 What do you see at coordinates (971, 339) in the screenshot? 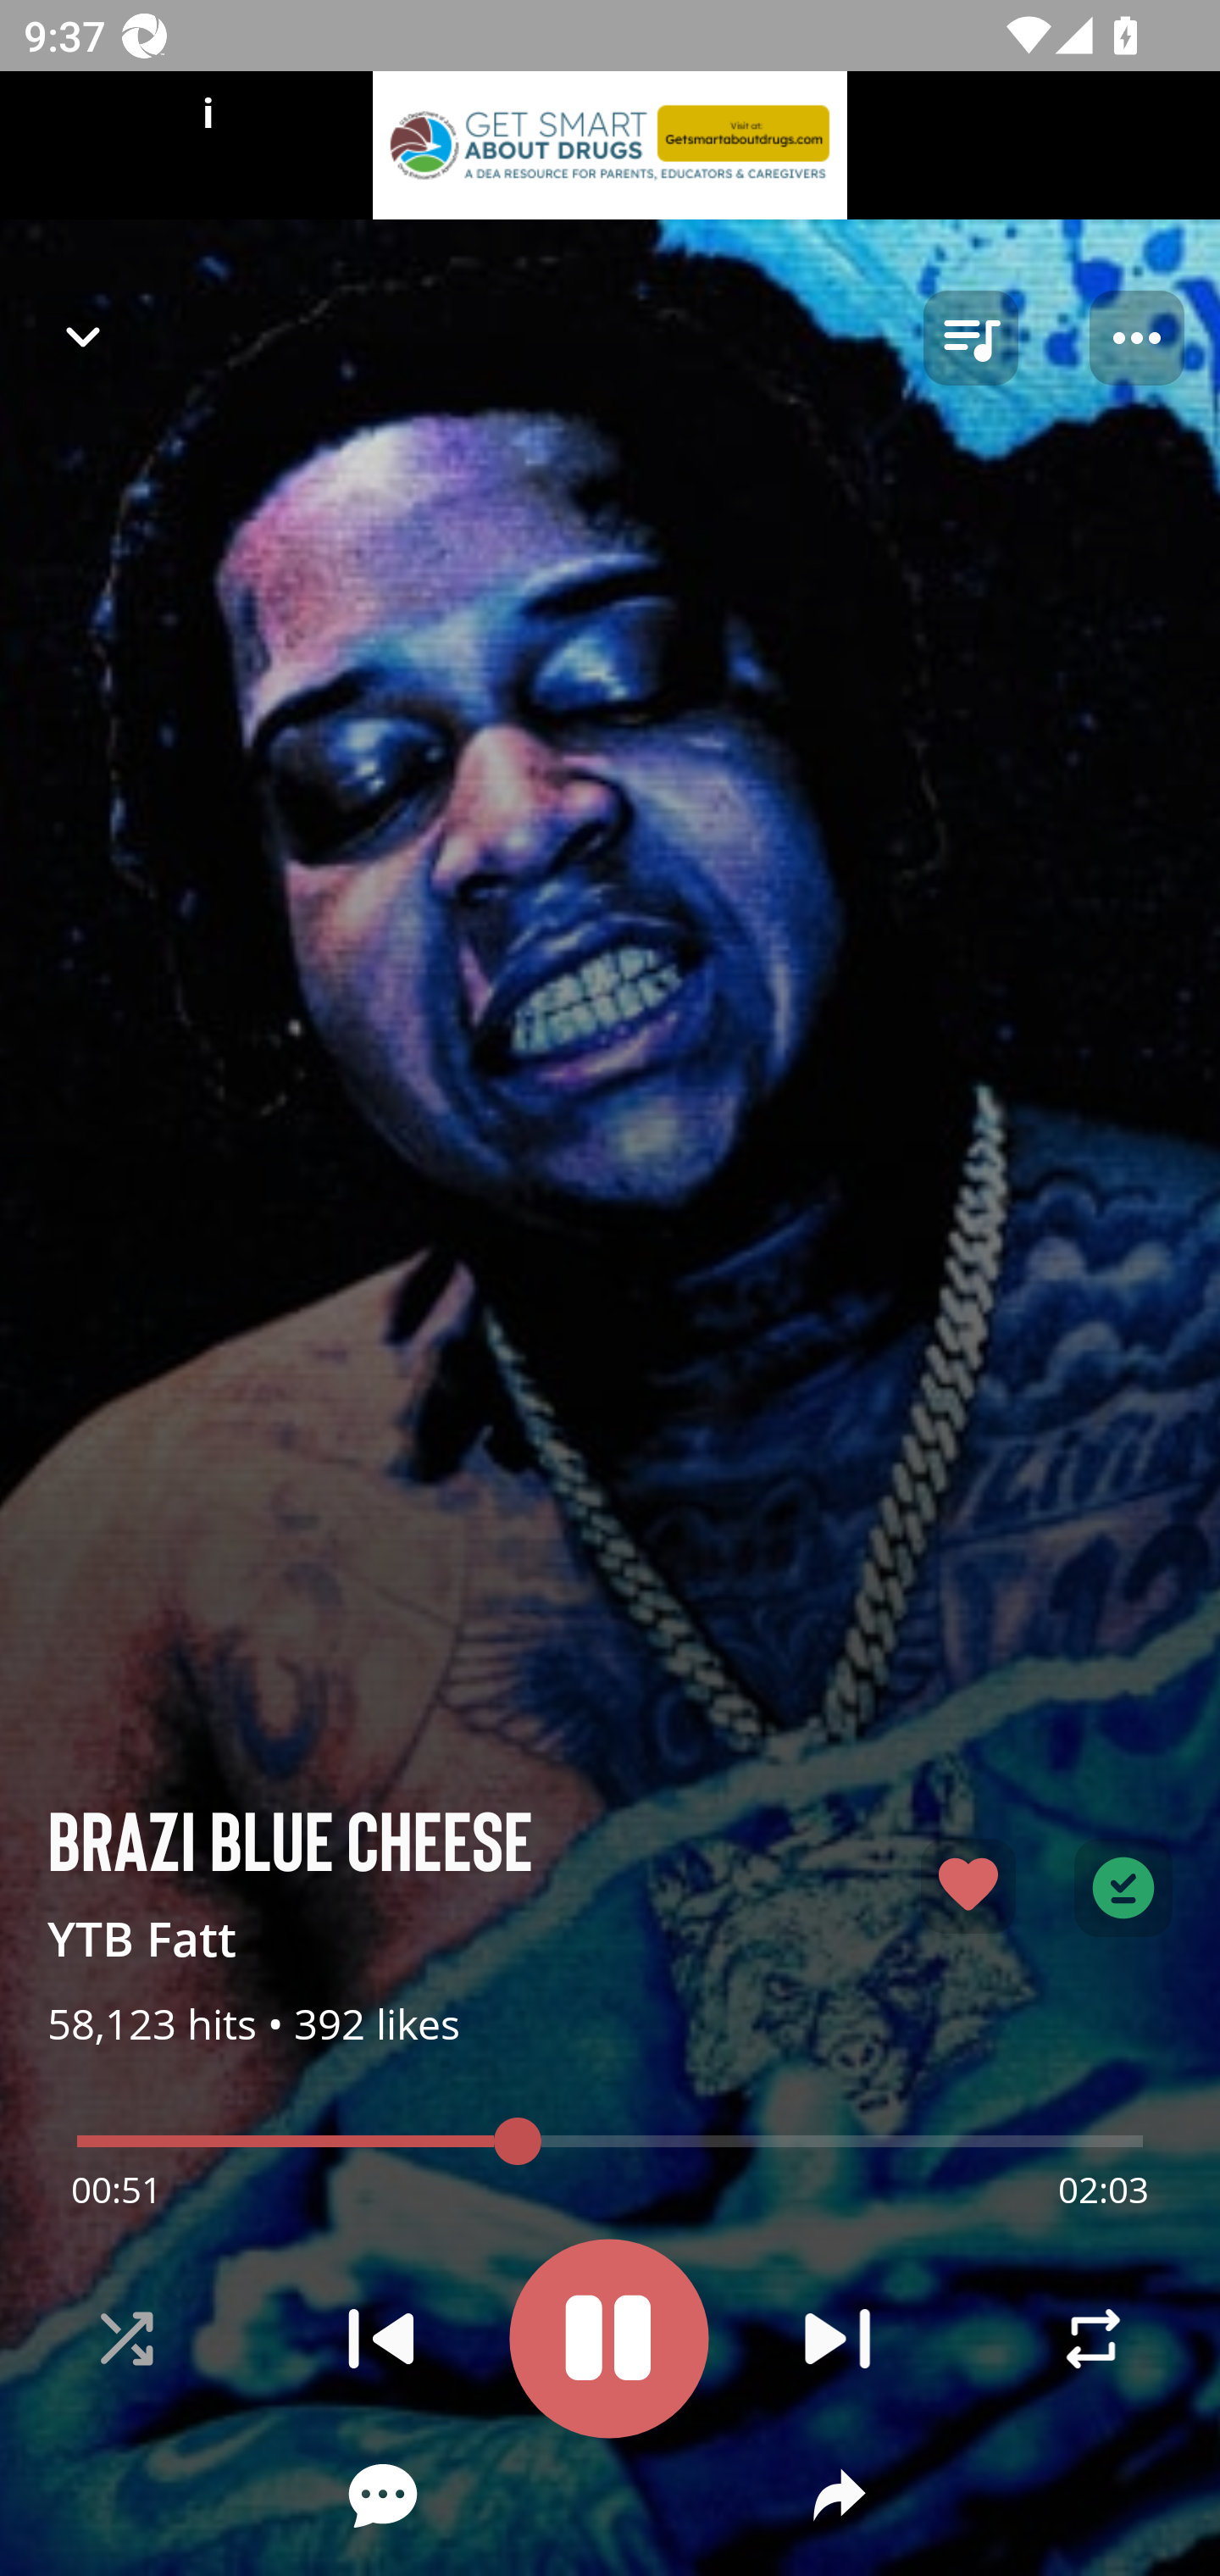
I see `queue` at bounding box center [971, 339].